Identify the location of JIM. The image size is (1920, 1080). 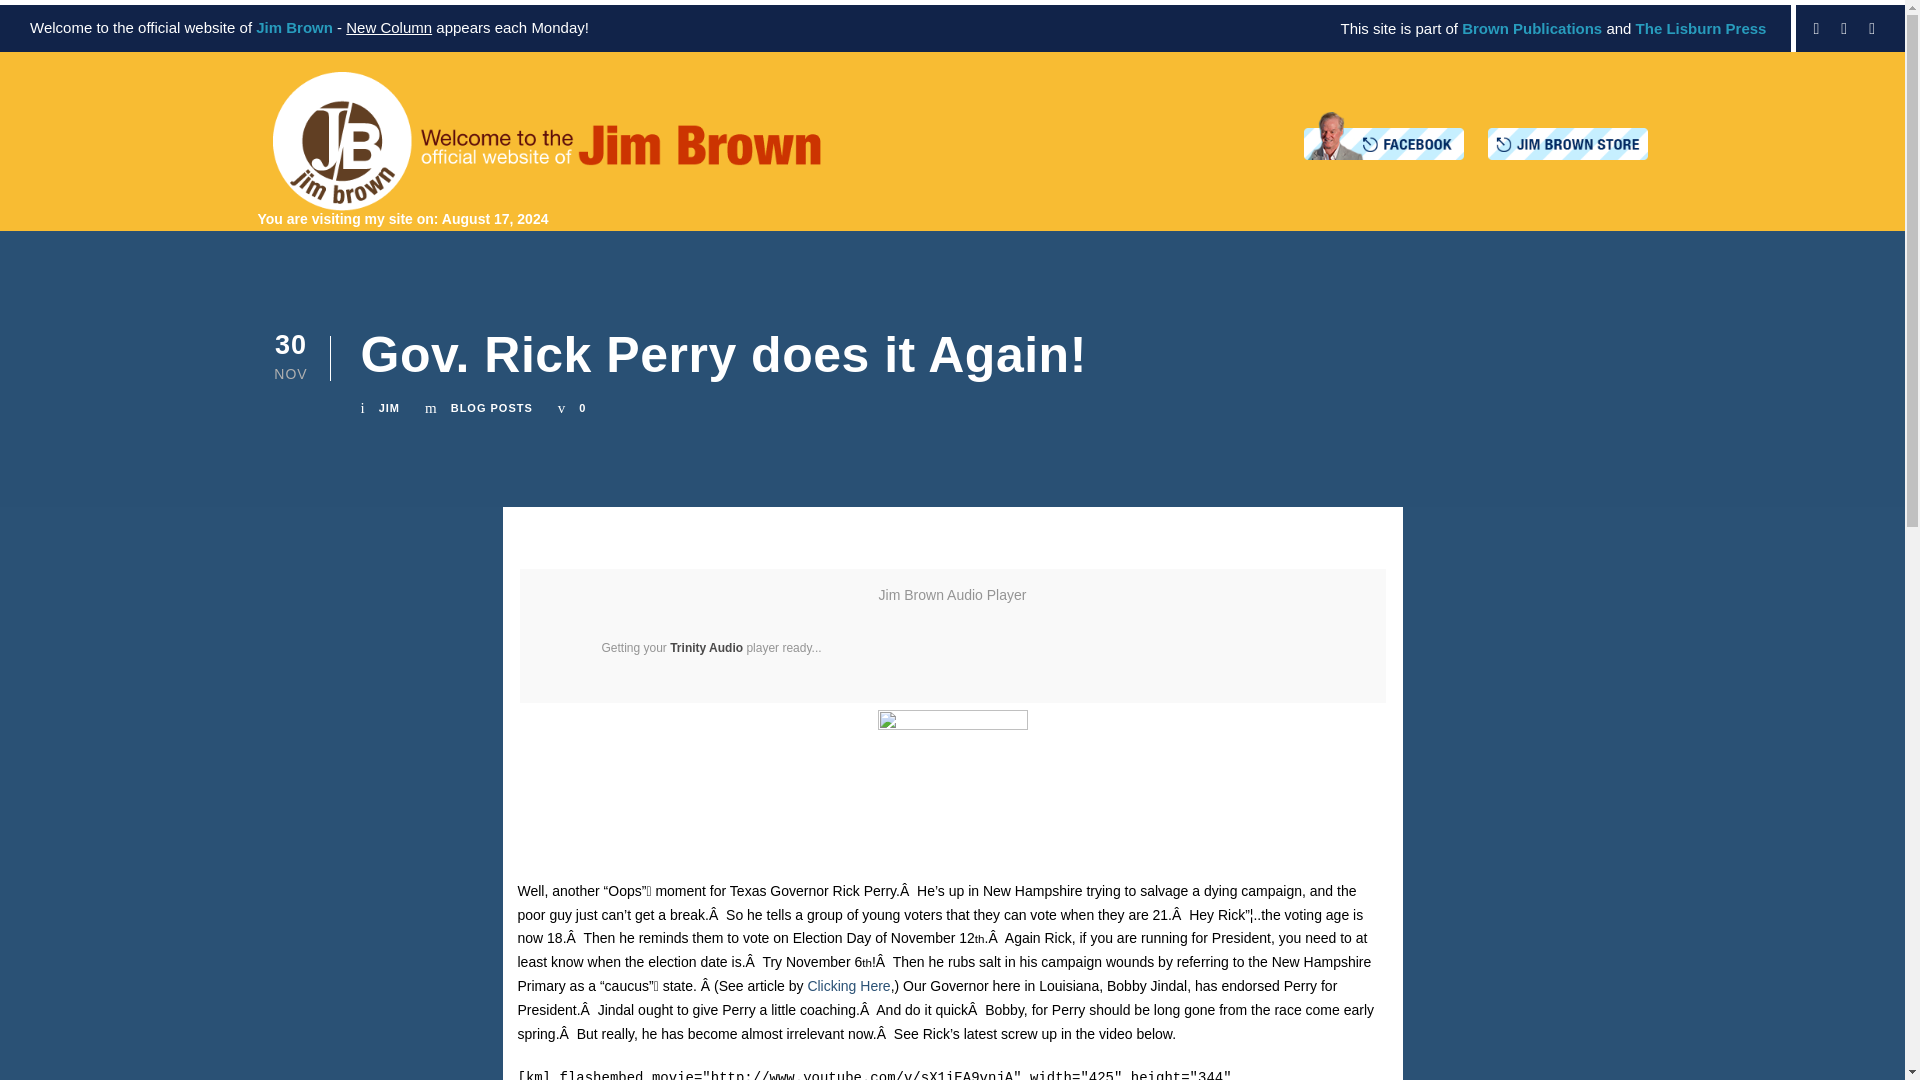
(388, 407).